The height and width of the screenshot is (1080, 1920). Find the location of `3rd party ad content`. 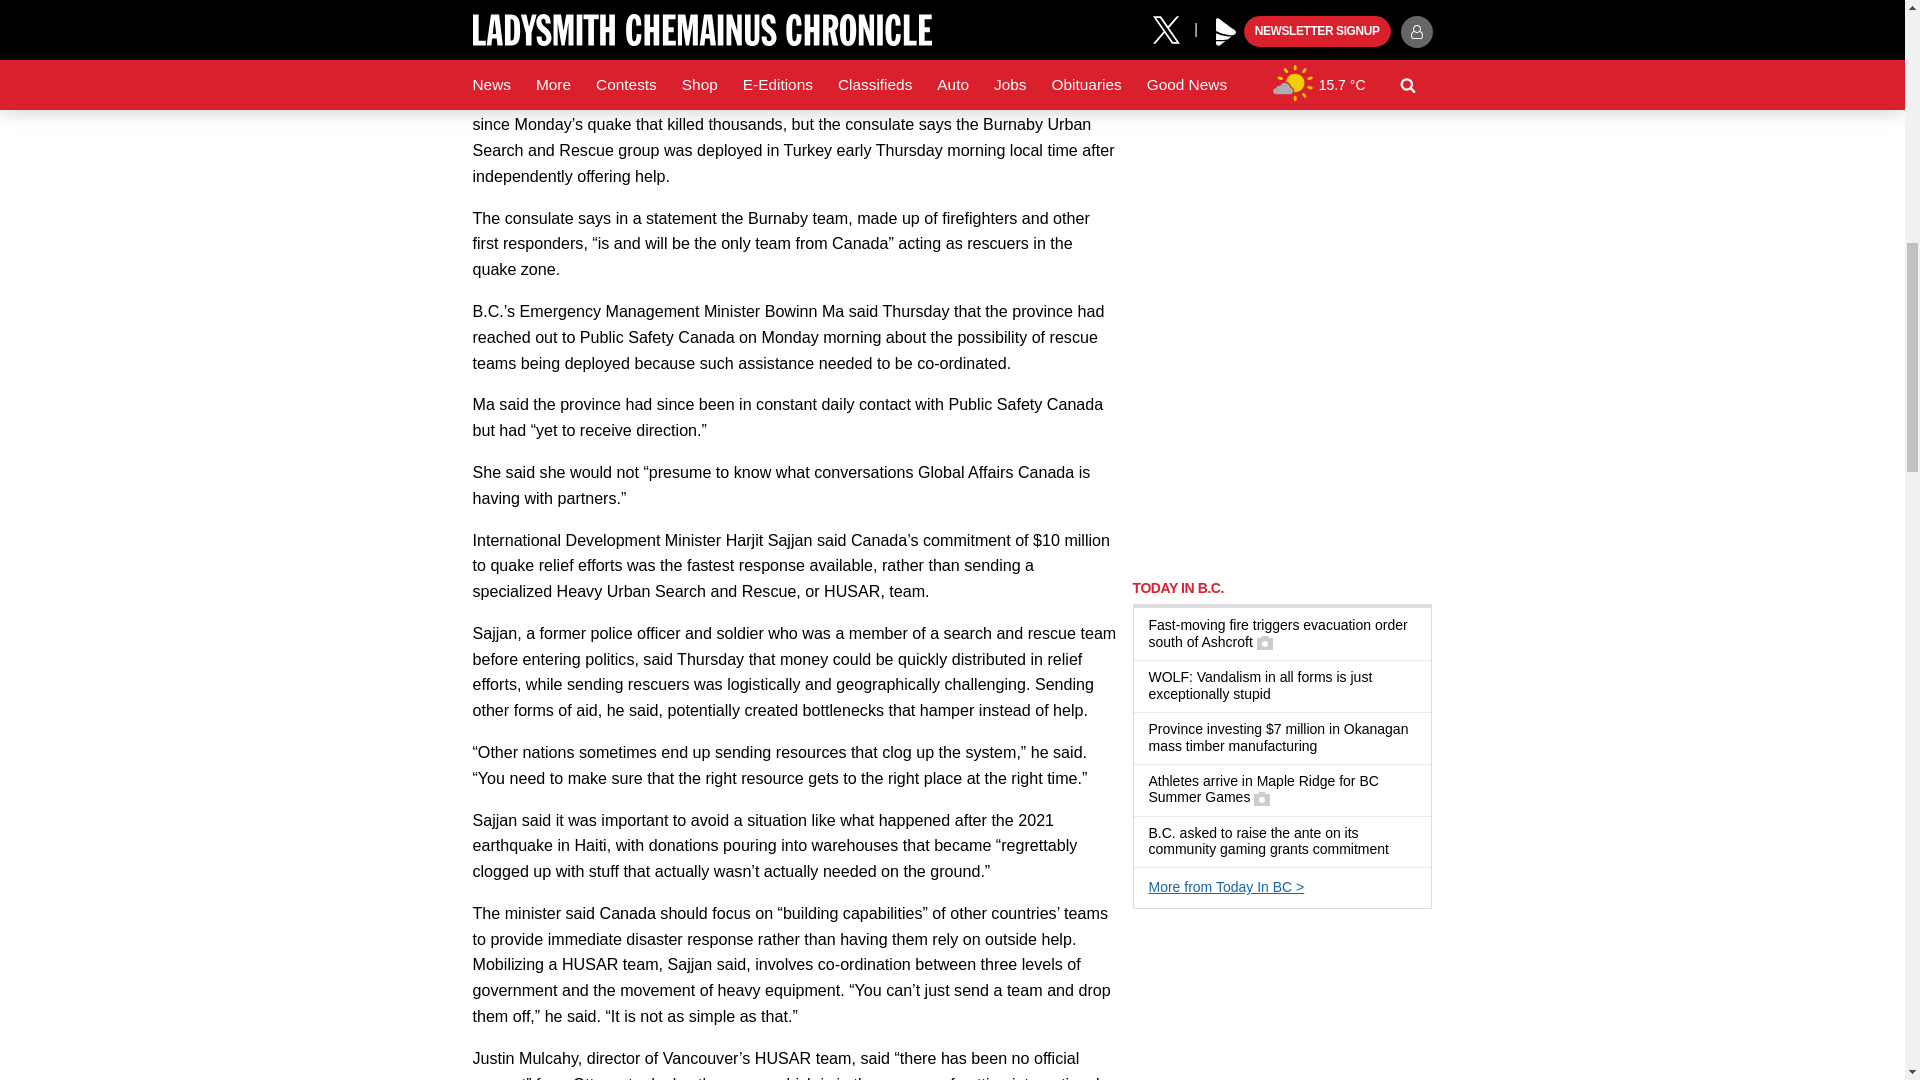

3rd party ad content is located at coordinates (1282, 164).